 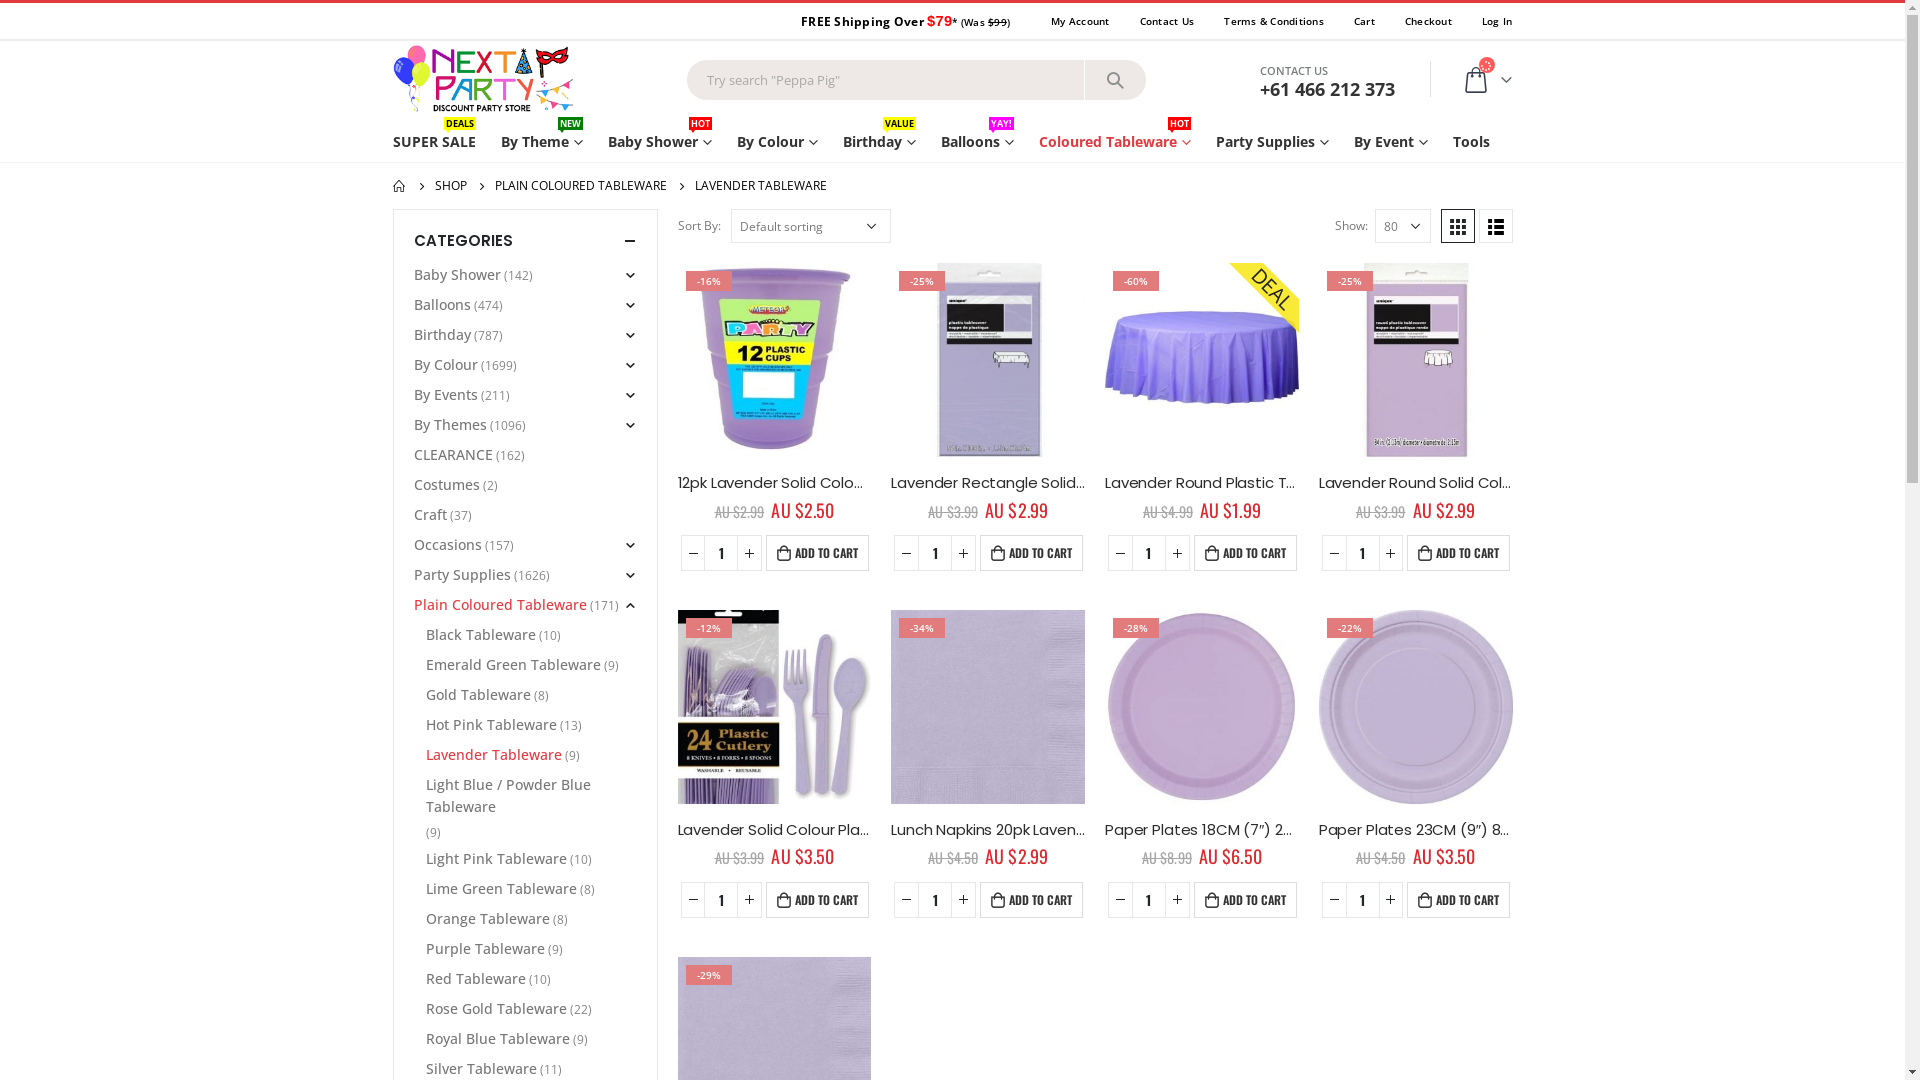 What do you see at coordinates (399, 186) in the screenshot?
I see `Go to Home Page` at bounding box center [399, 186].